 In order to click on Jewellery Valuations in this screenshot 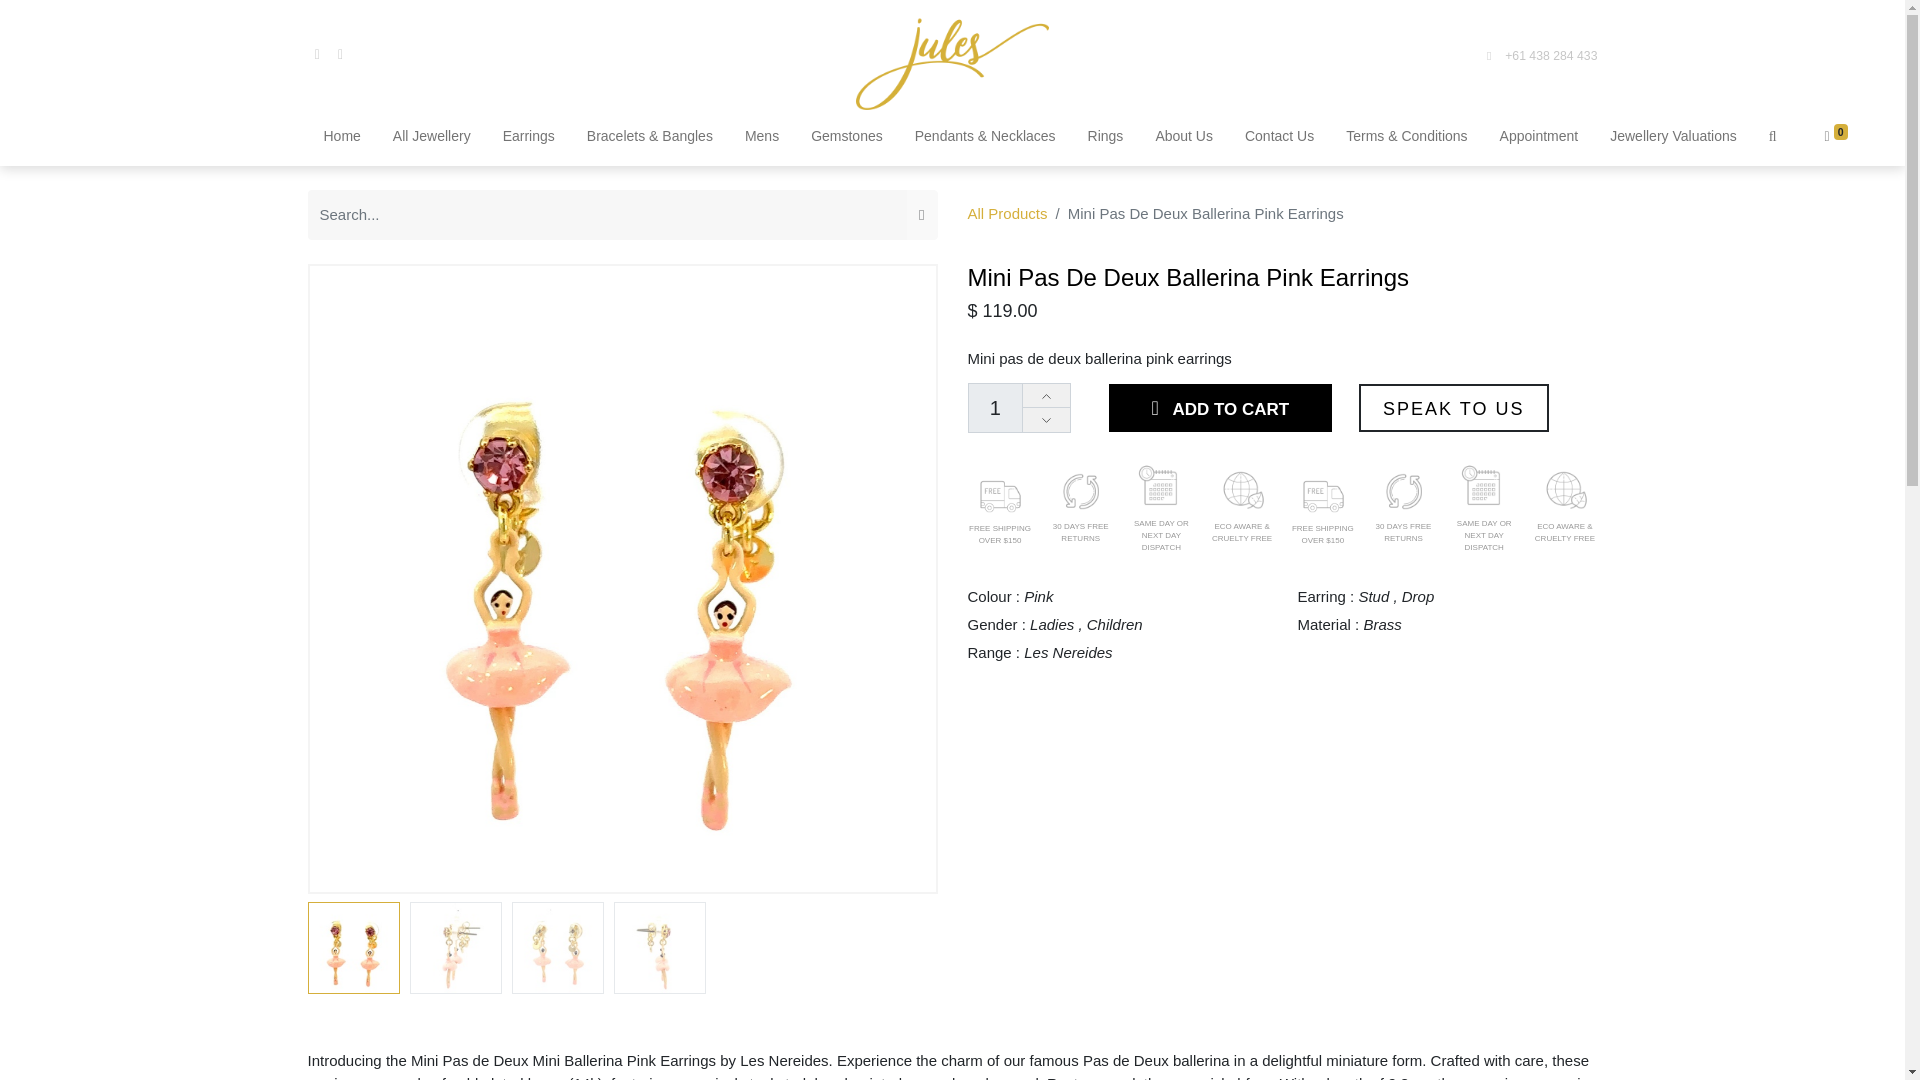, I will do `click(1674, 138)`.